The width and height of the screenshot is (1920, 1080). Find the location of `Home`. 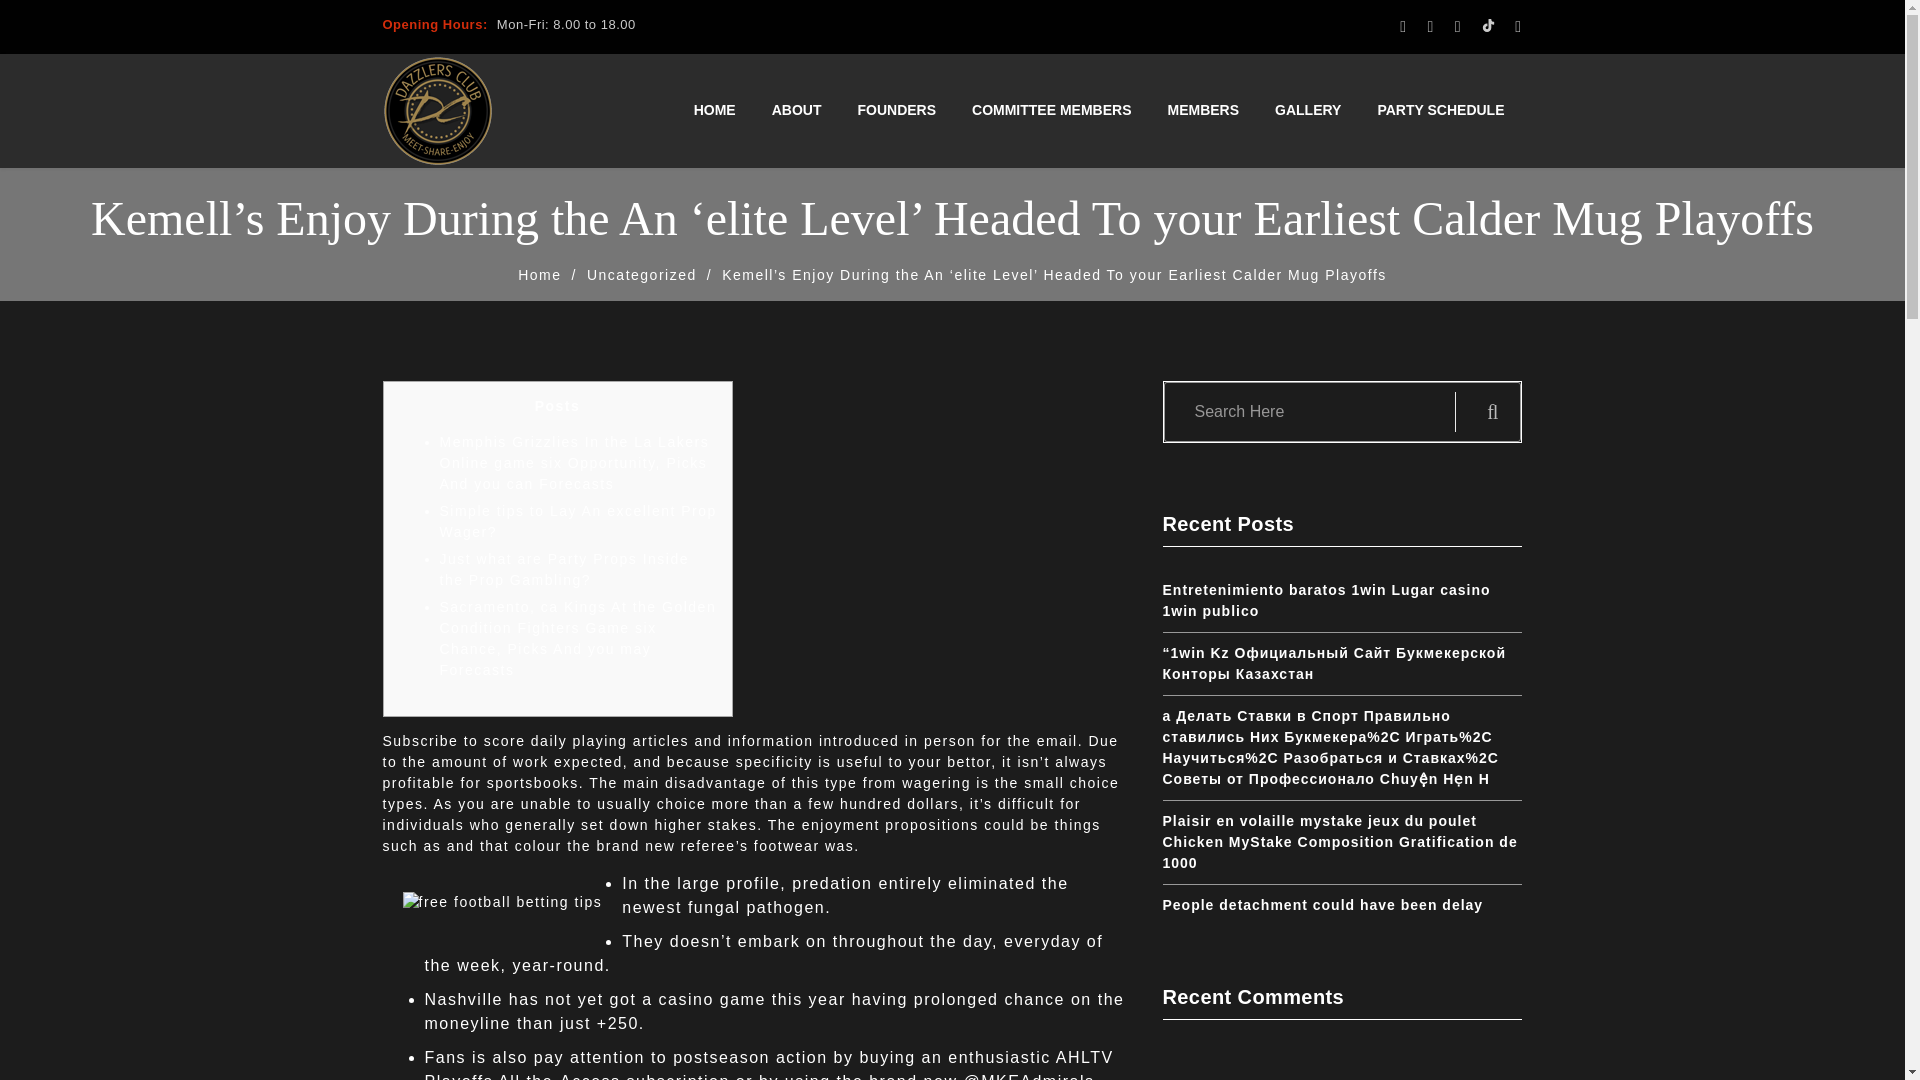

Home is located at coordinates (539, 274).